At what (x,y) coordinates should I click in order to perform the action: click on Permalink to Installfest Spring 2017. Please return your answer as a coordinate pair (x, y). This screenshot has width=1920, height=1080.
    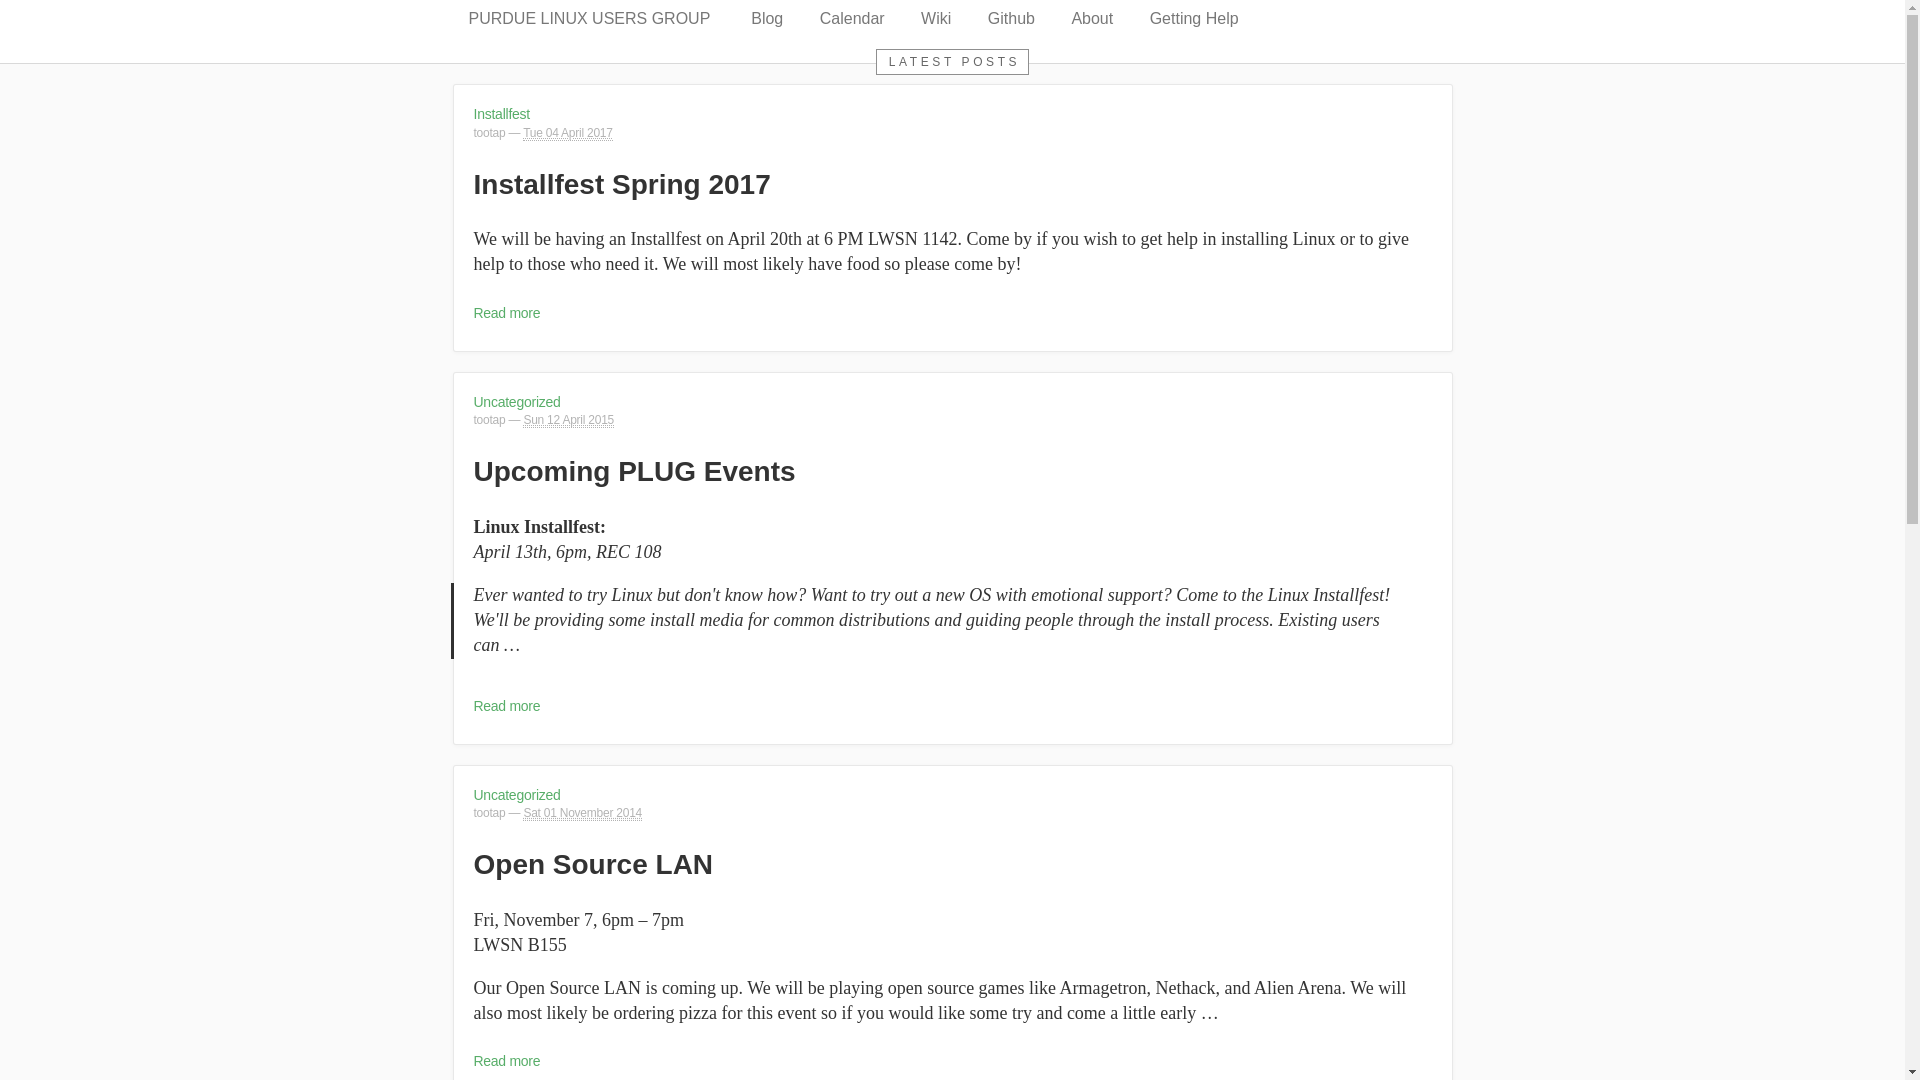
    Looking at the image, I should click on (622, 184).